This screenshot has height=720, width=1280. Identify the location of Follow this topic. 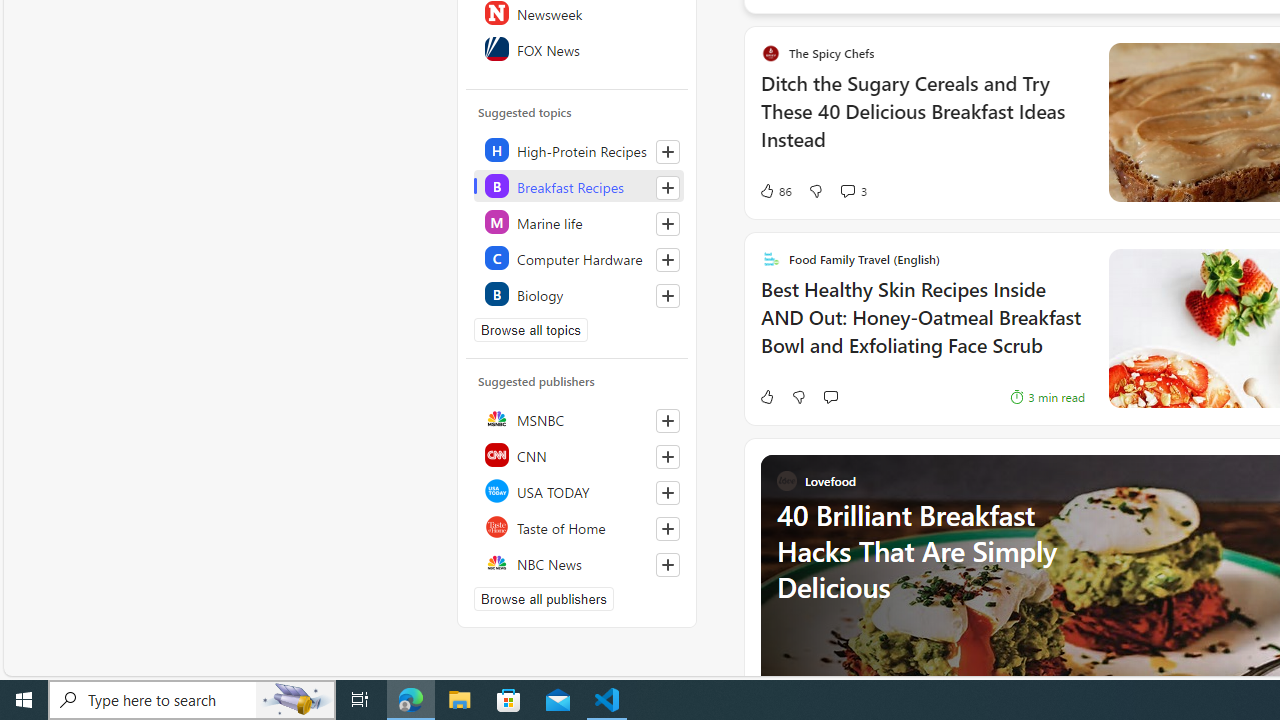
(667, 296).